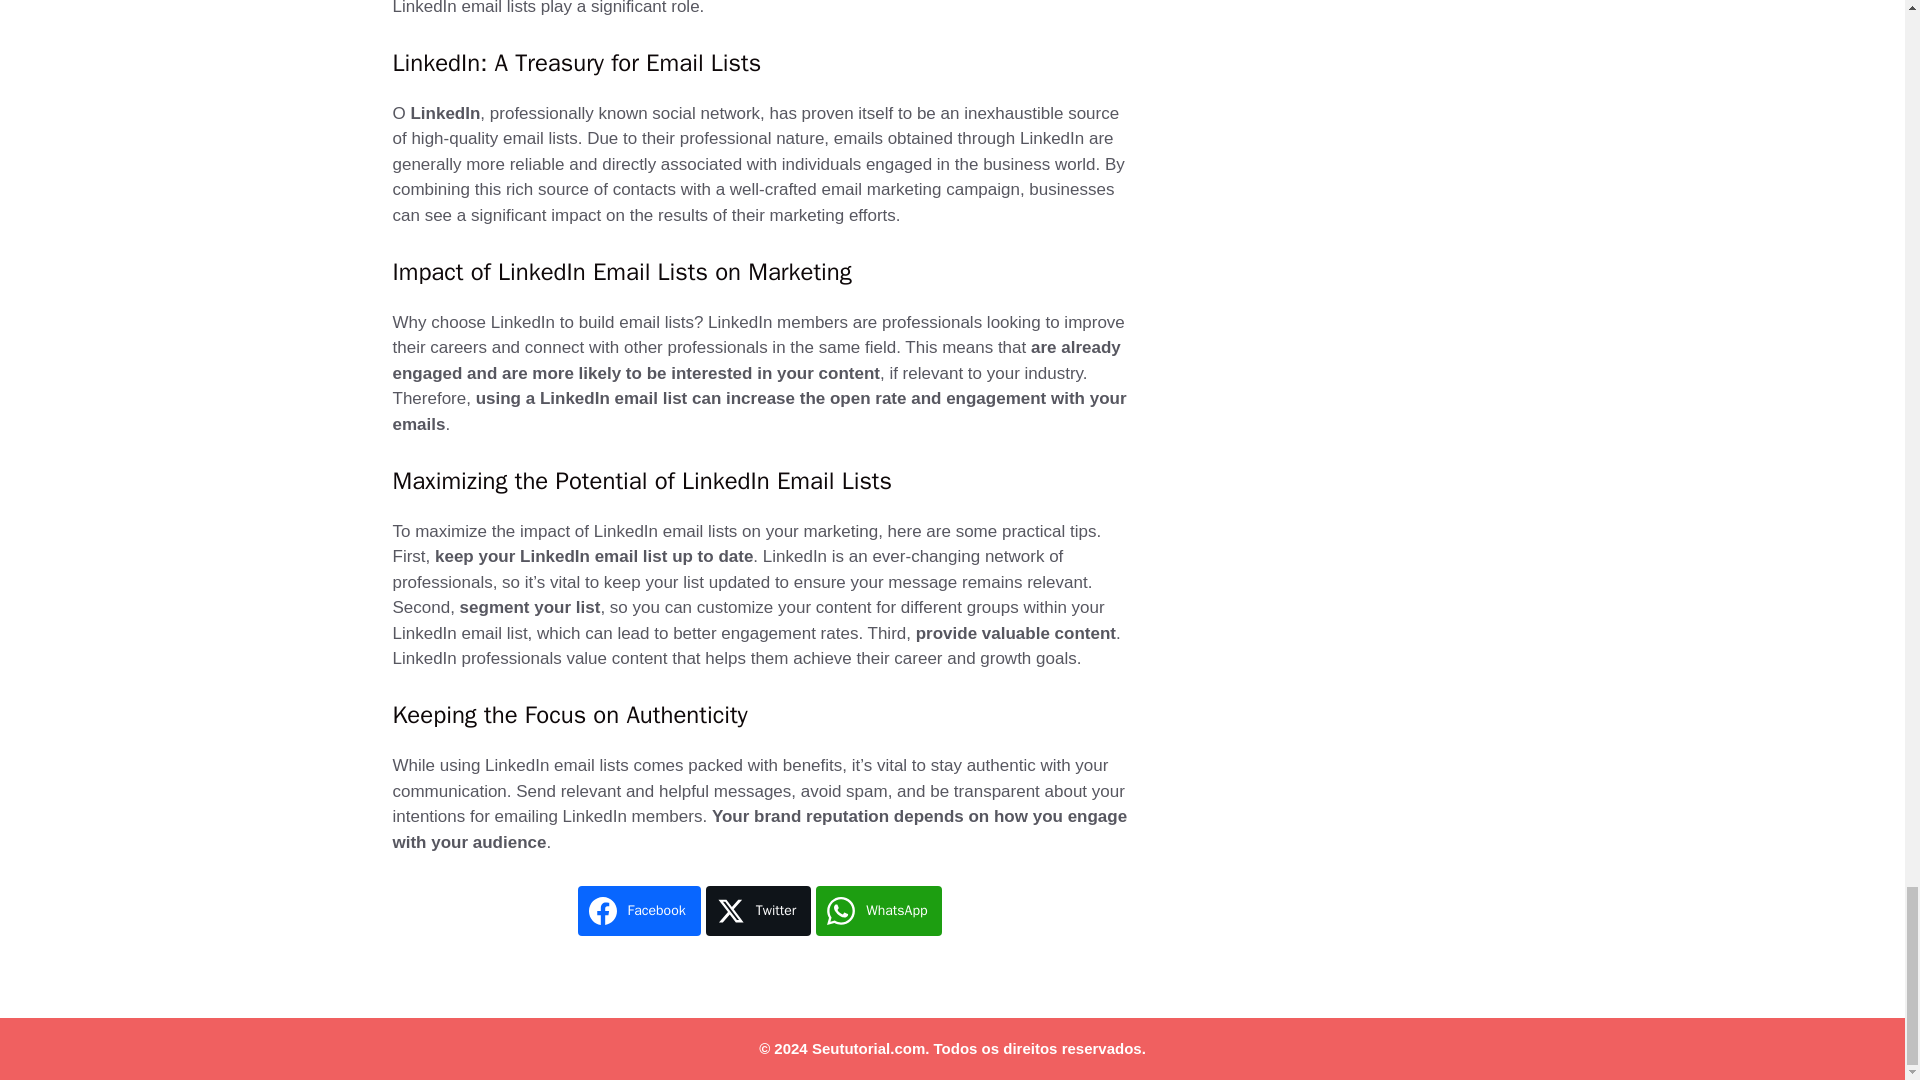  Describe the element at coordinates (879, 910) in the screenshot. I see `Share on WhatsApp` at that location.